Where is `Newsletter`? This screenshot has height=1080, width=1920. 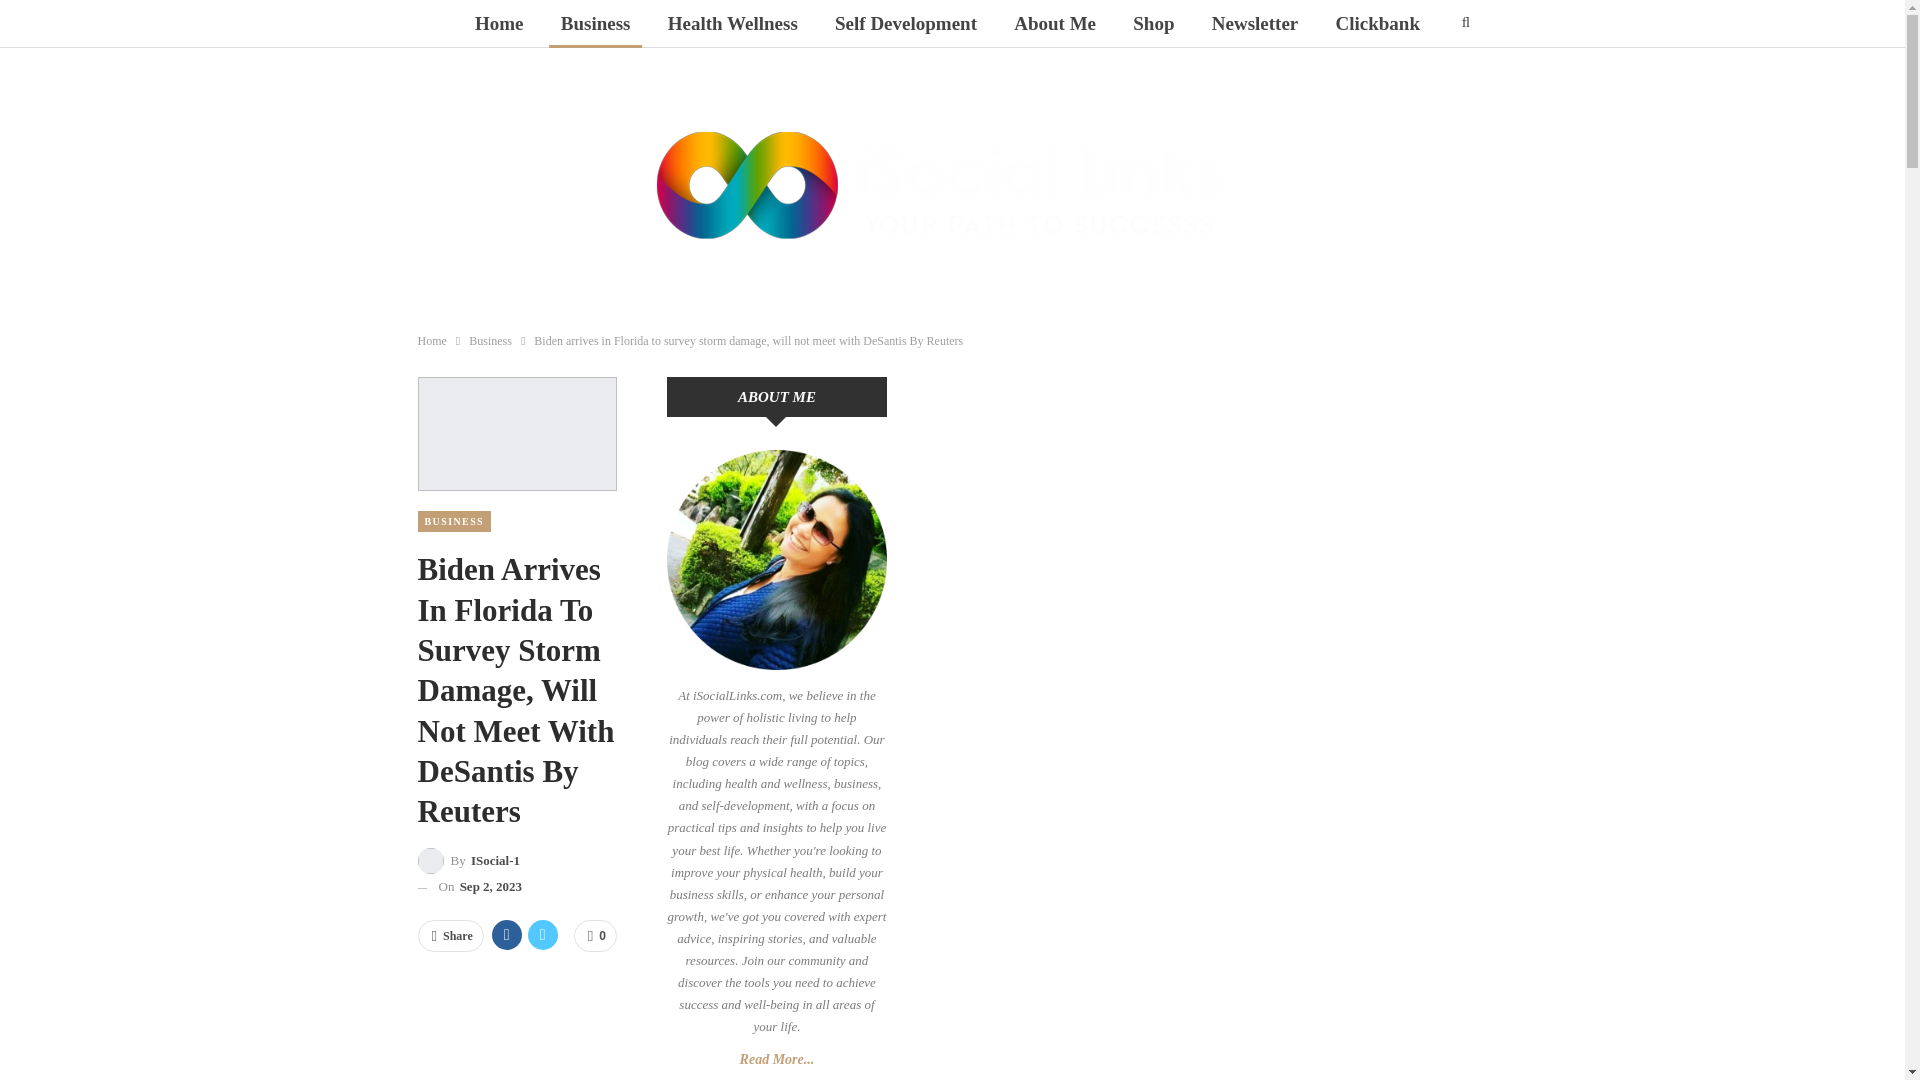 Newsletter is located at coordinates (1256, 24).